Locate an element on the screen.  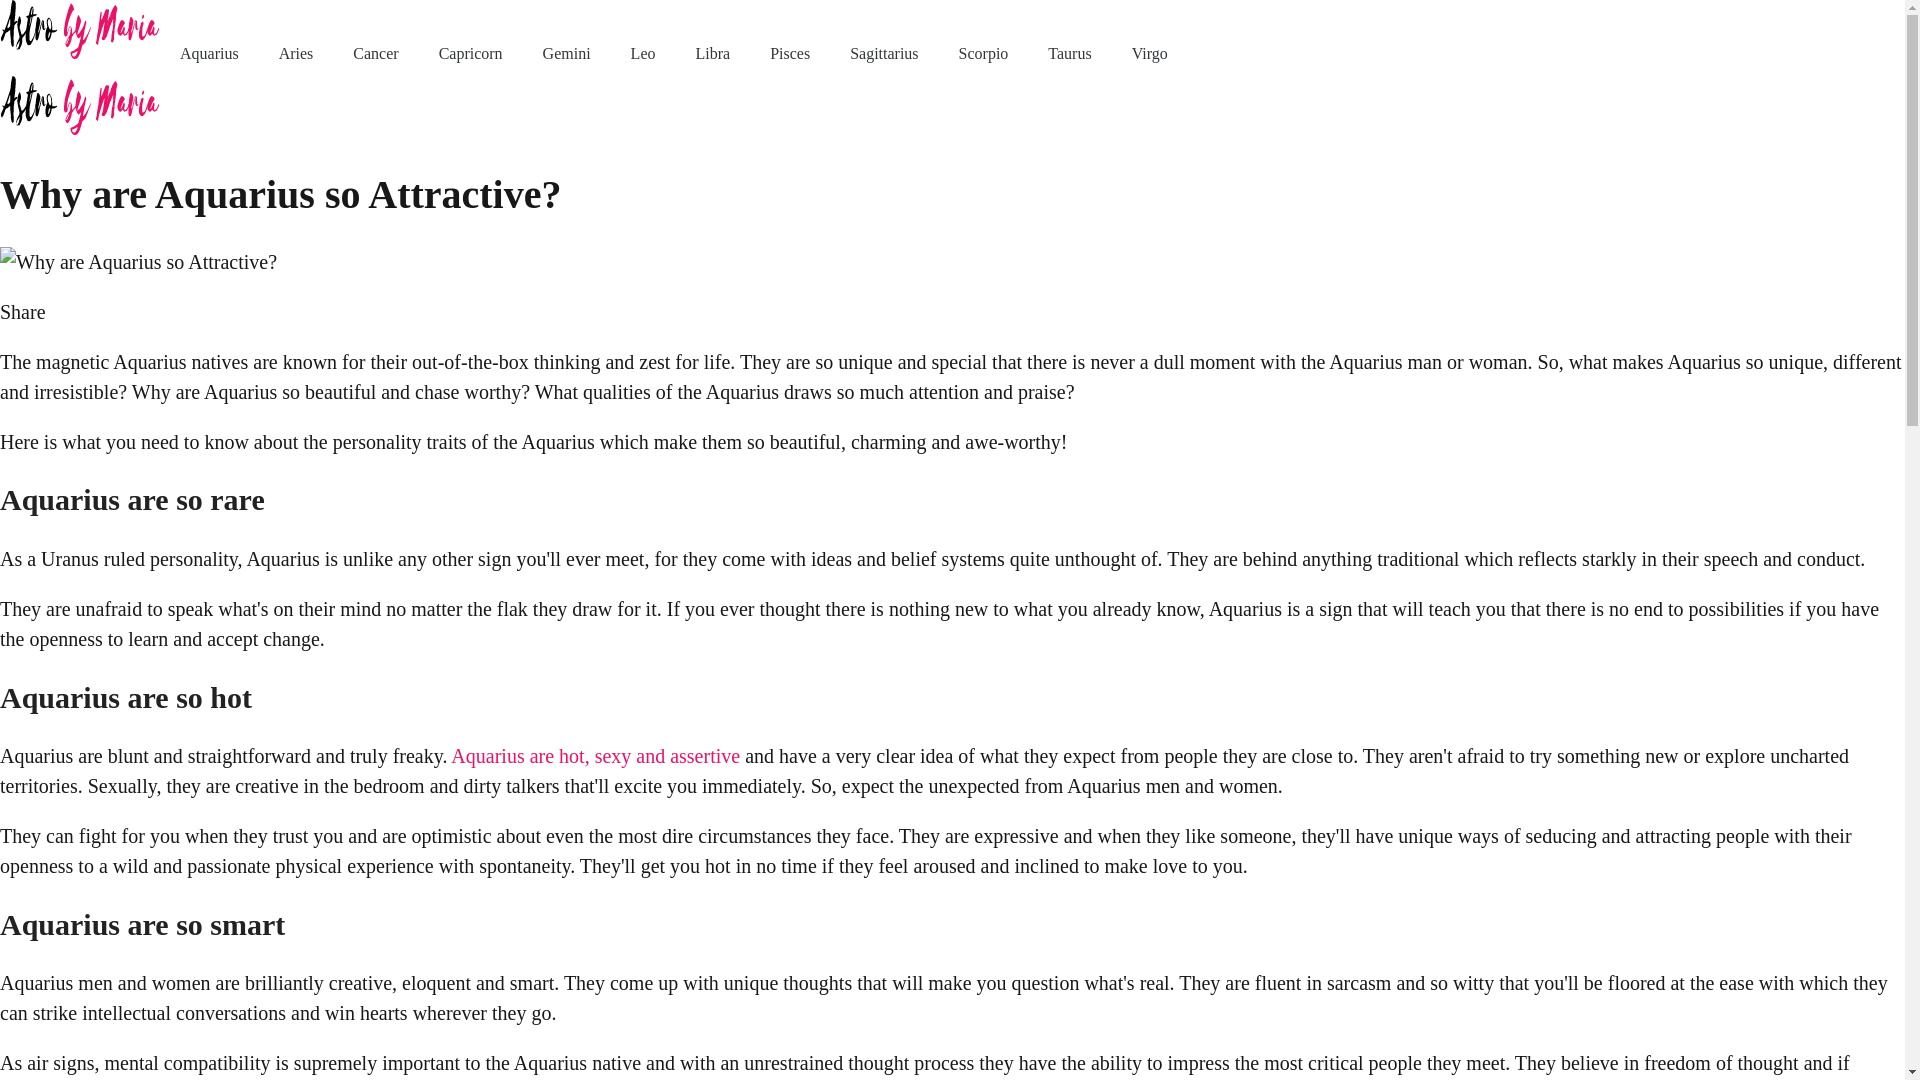
Aquarius are hot, sexy and assertive is located at coordinates (595, 756).